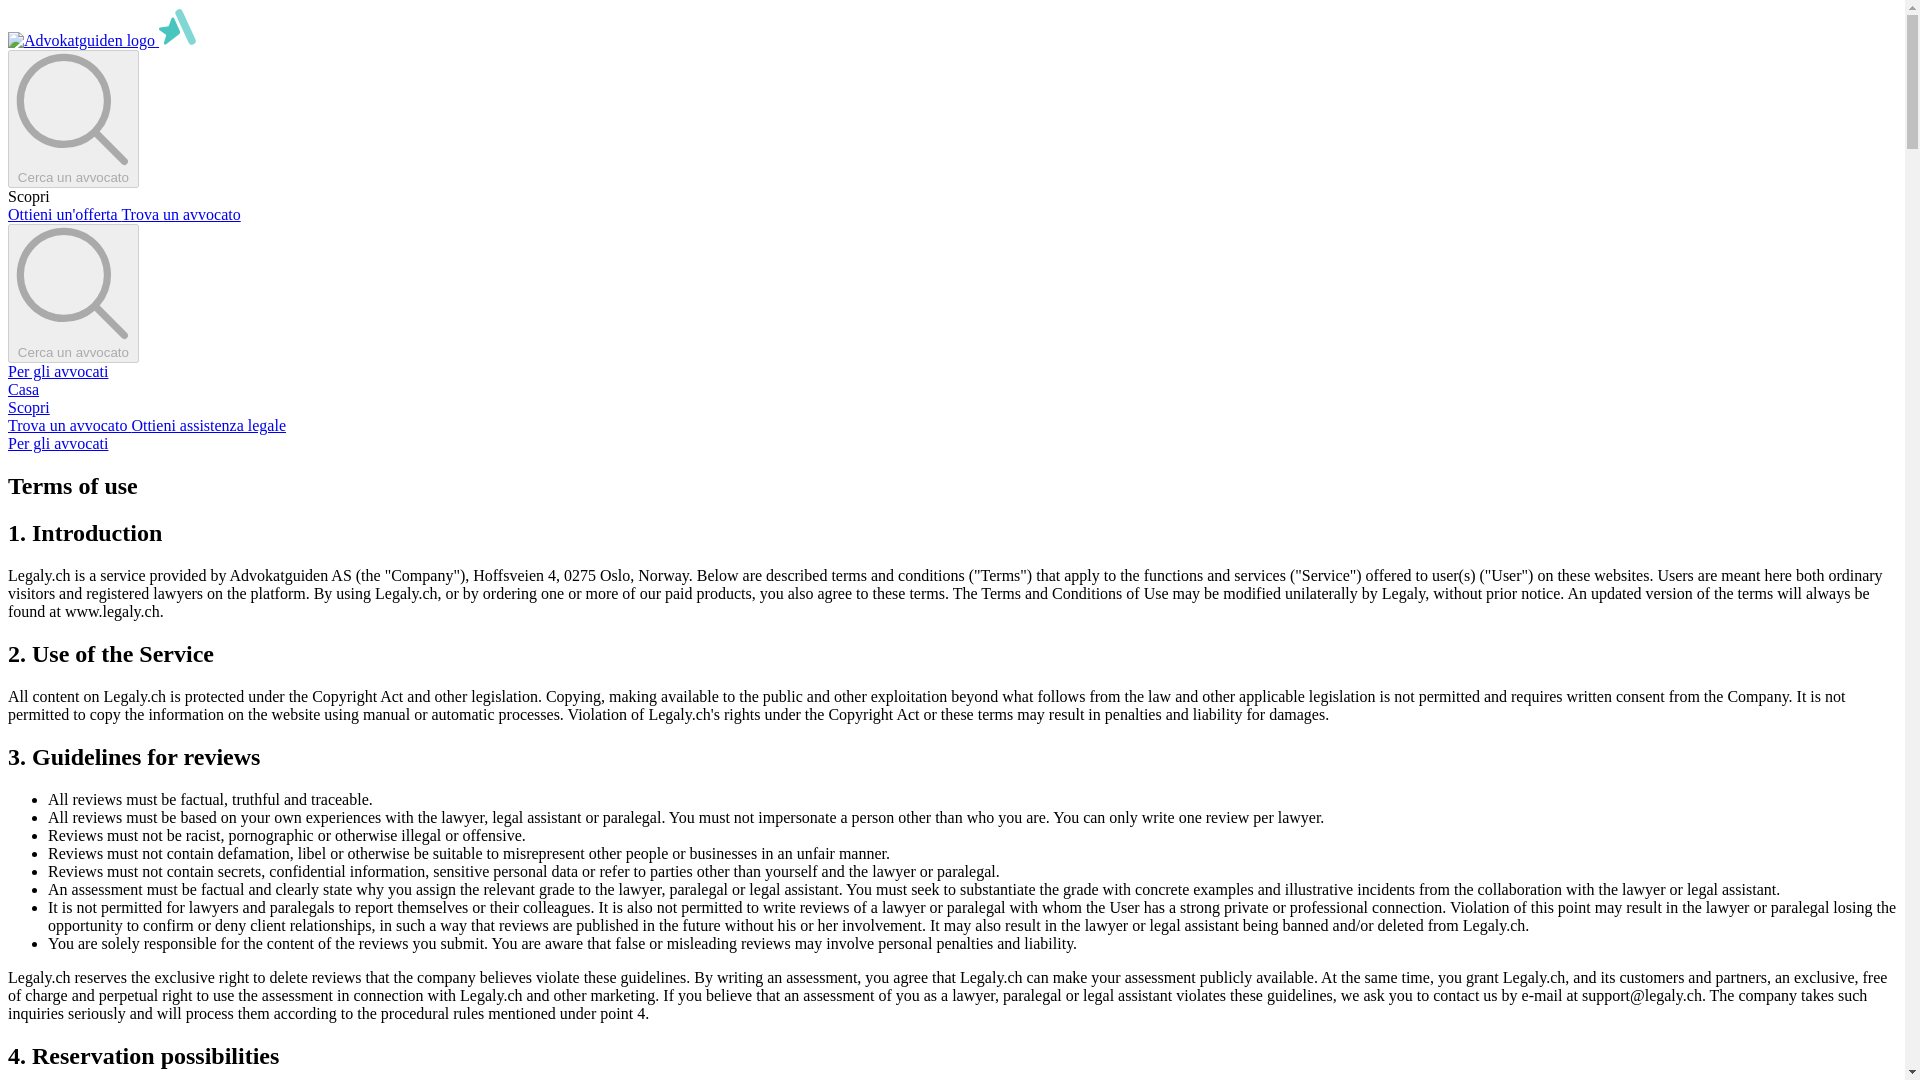 The height and width of the screenshot is (1080, 1920). Describe the element at coordinates (28, 196) in the screenshot. I see `Scopri` at that location.